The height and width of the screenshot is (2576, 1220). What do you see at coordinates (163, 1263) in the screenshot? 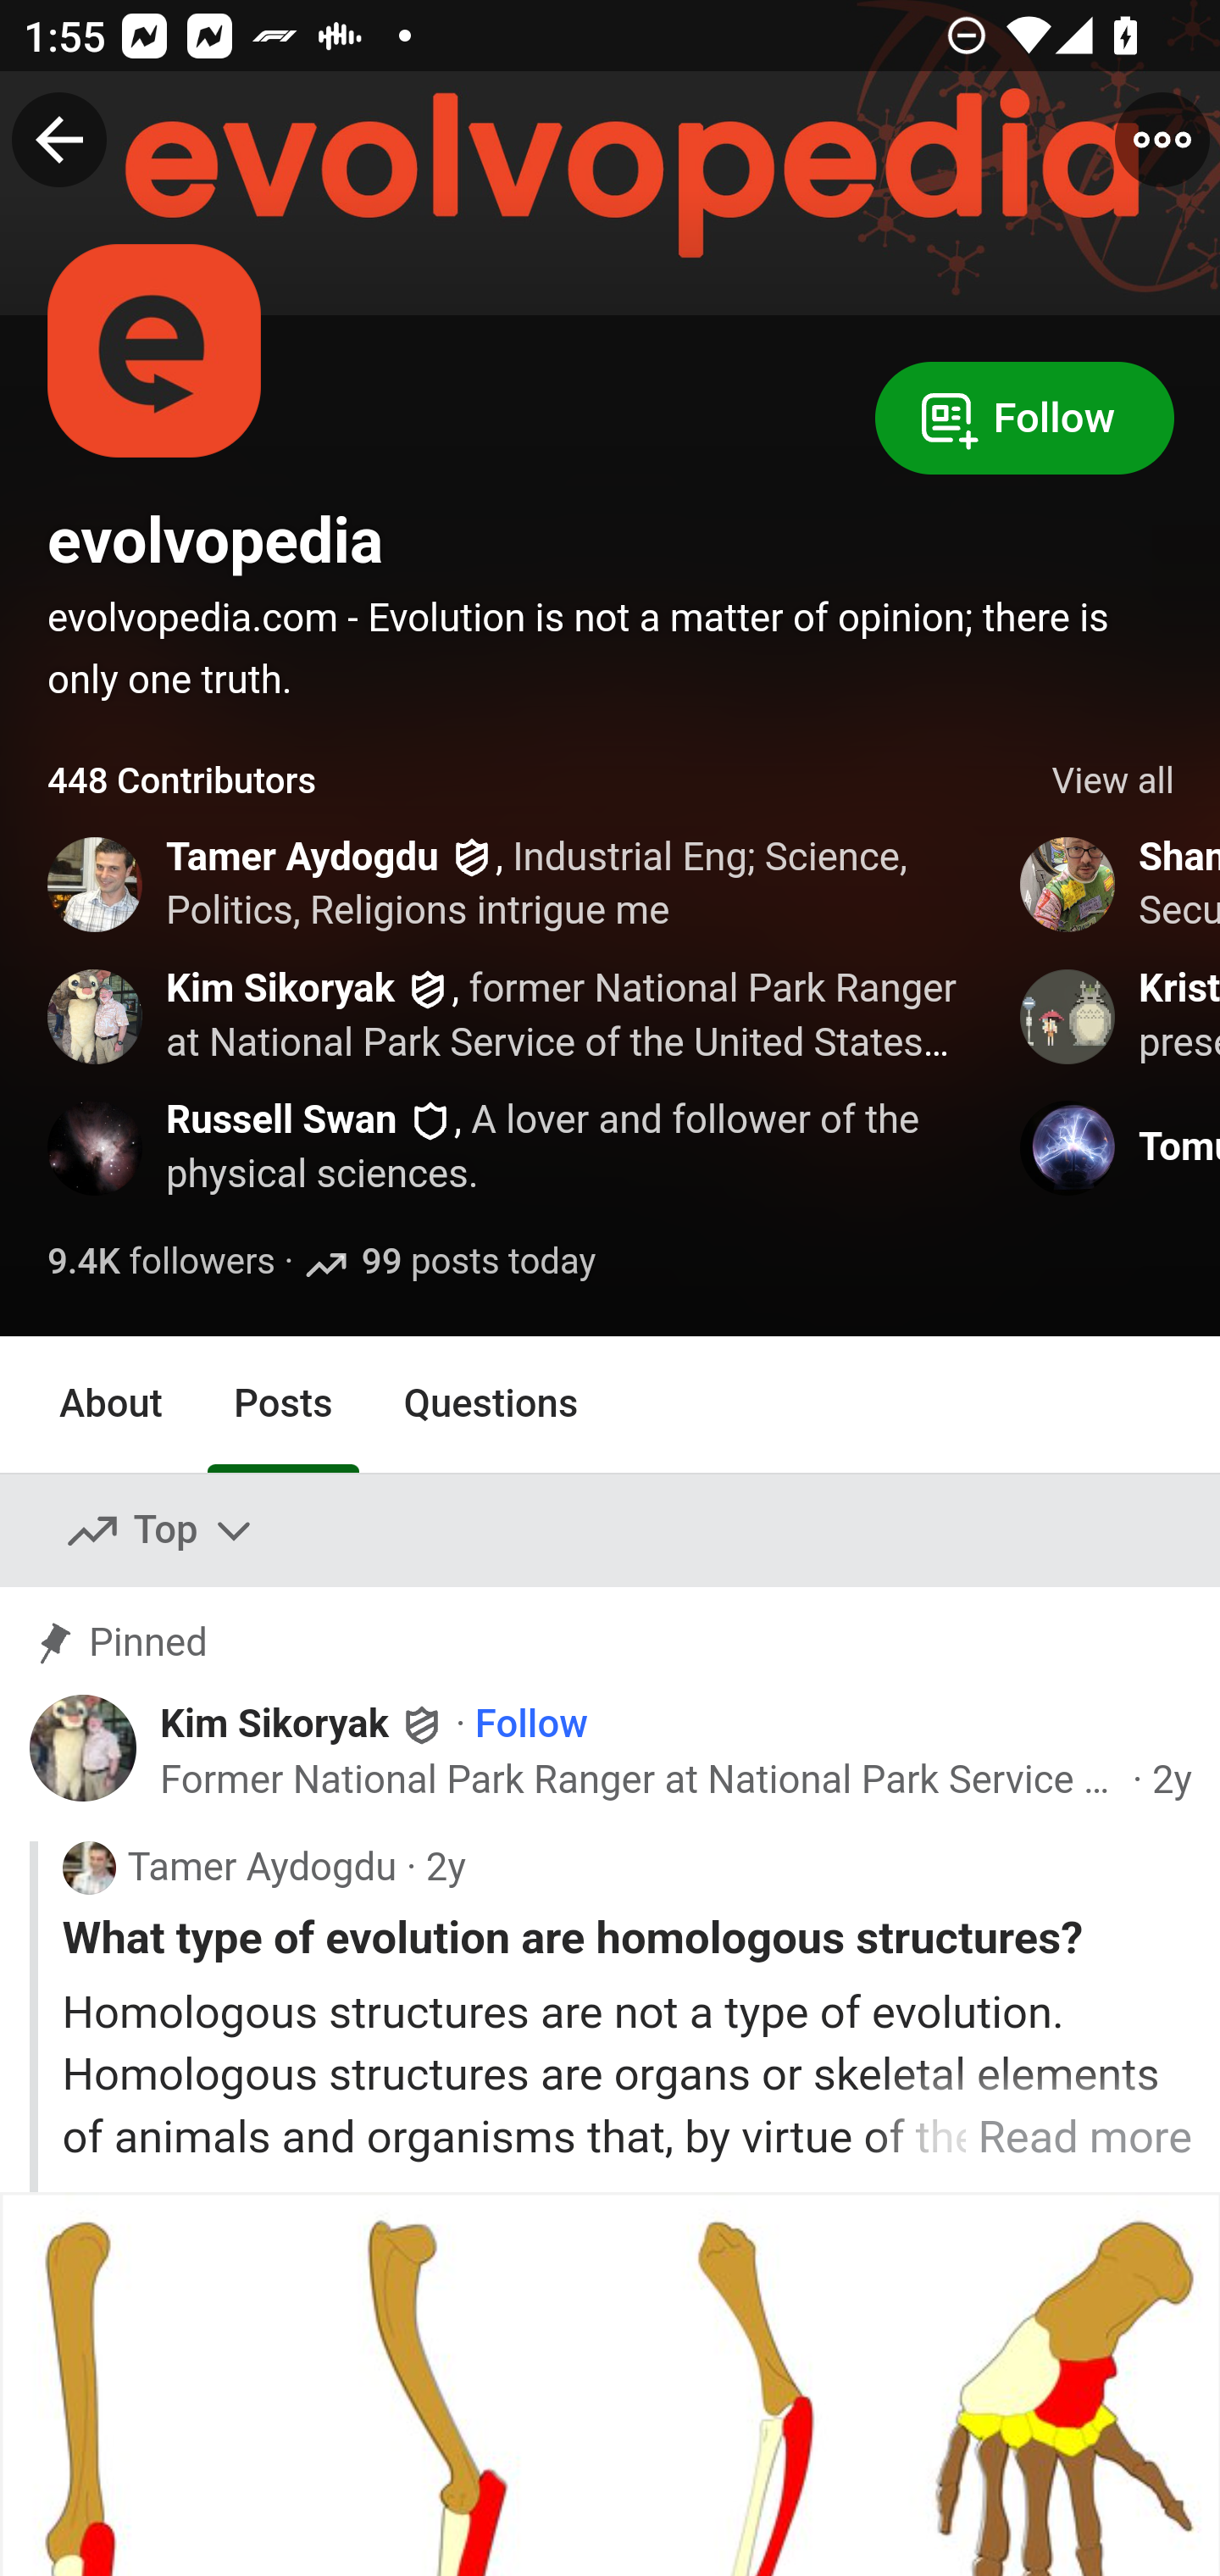
I see `9.4K followers` at bounding box center [163, 1263].